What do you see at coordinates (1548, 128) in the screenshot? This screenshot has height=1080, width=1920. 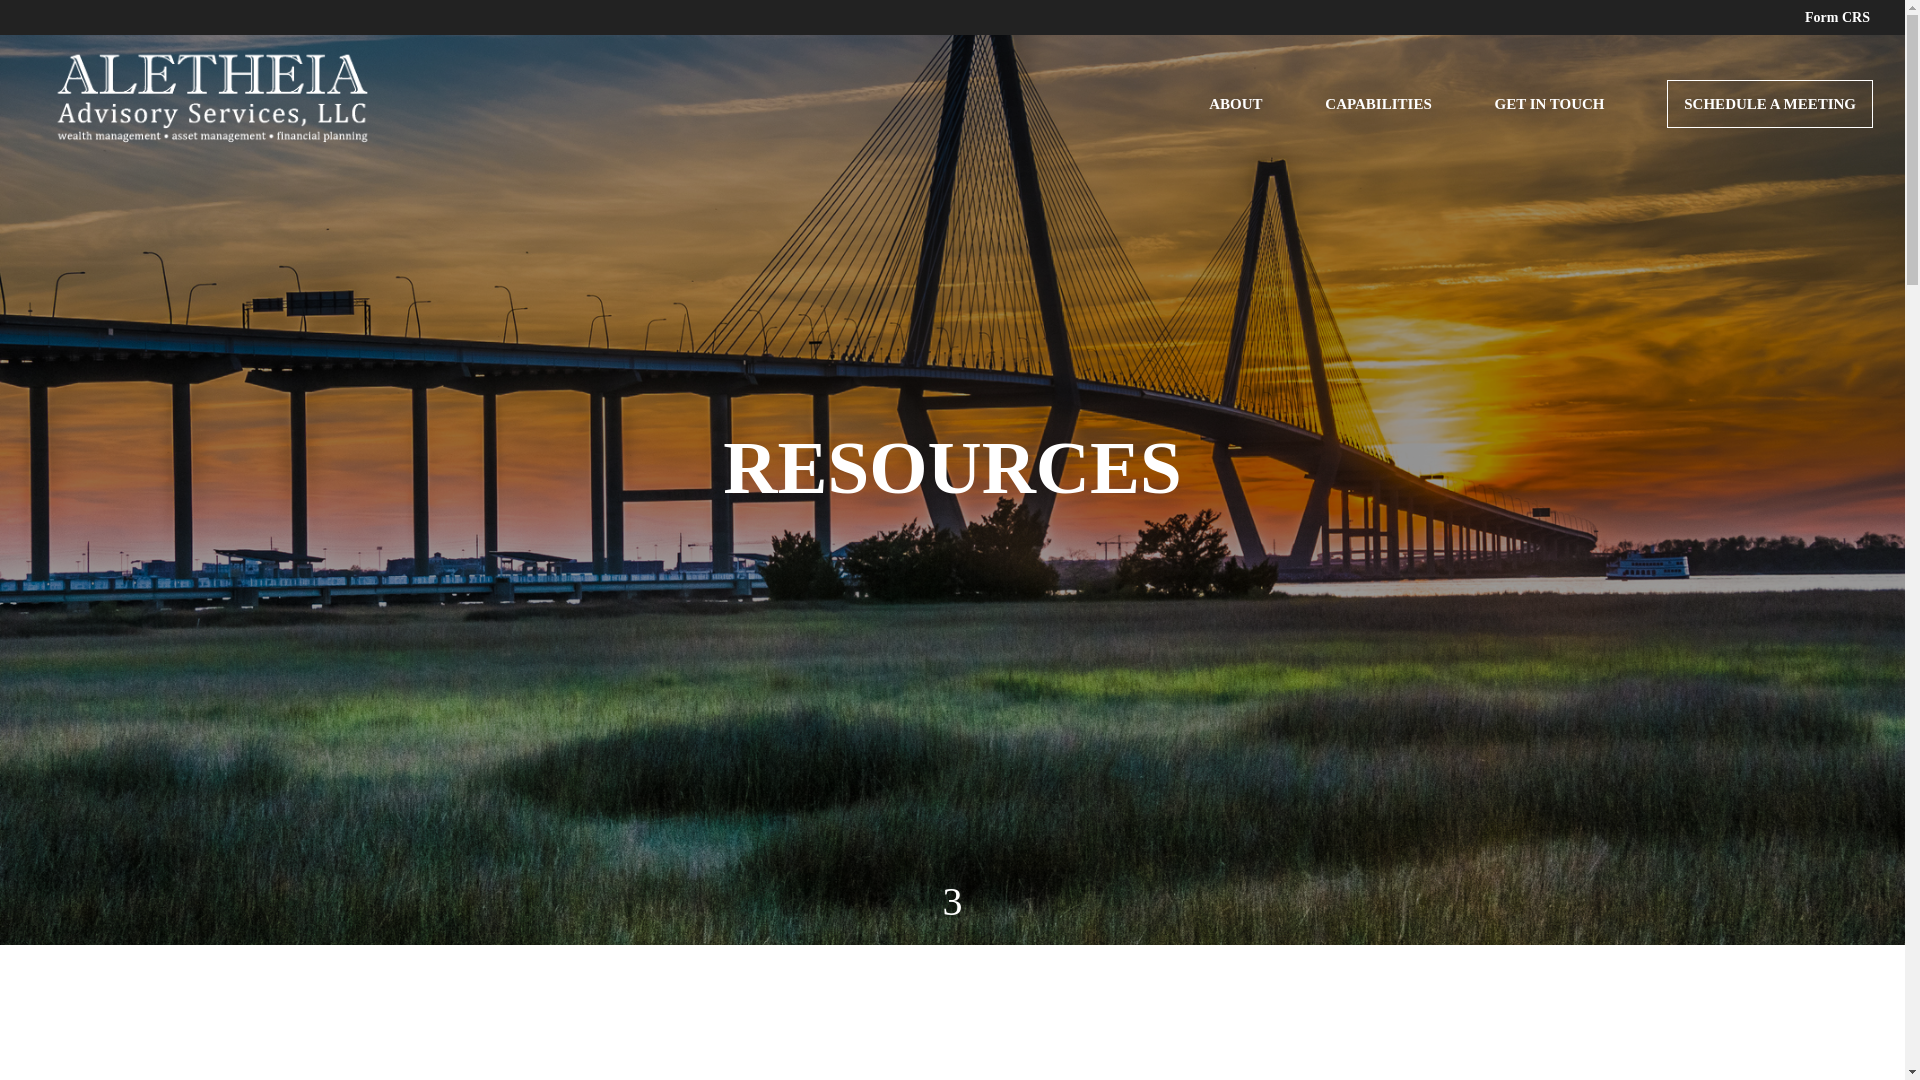 I see `GET IN TOUCH` at bounding box center [1548, 128].